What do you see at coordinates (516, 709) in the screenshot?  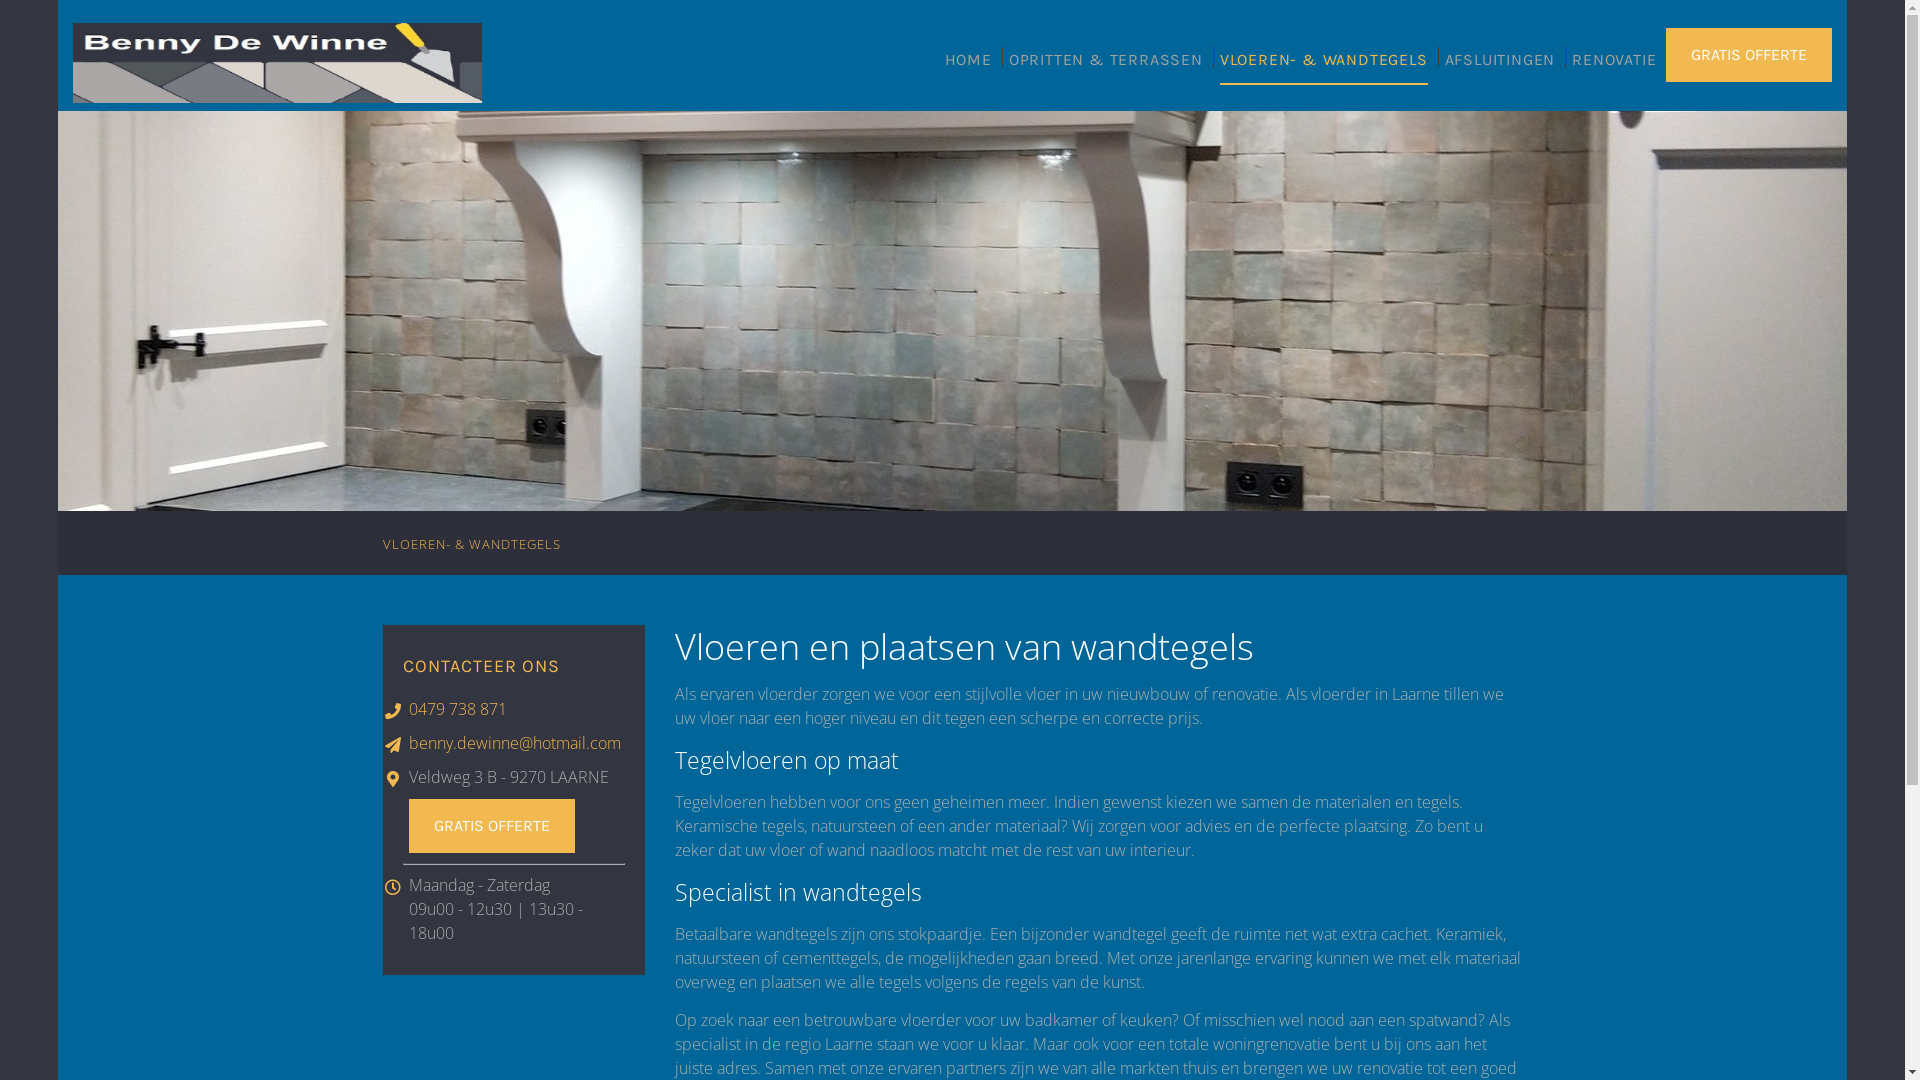 I see `0479 738 871` at bounding box center [516, 709].